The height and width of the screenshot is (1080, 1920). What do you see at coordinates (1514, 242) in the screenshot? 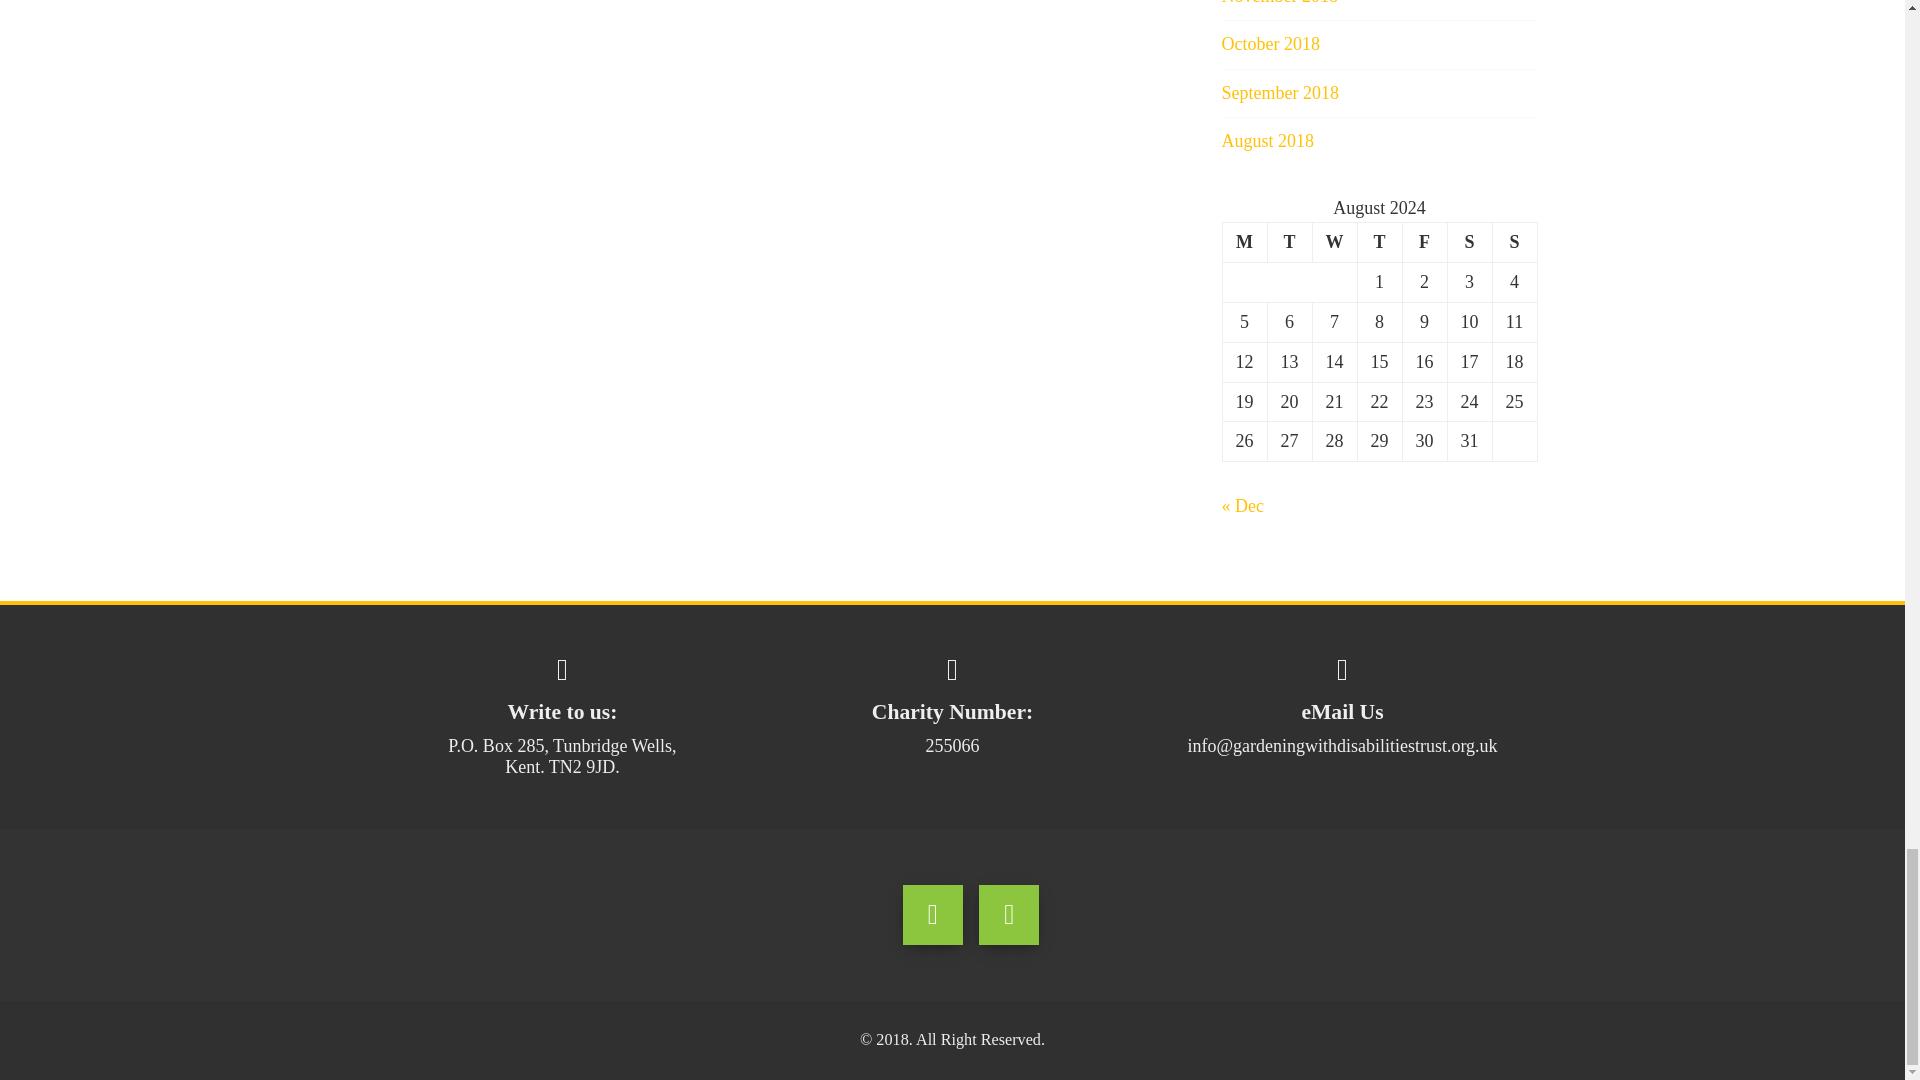
I see `Sunday` at bounding box center [1514, 242].